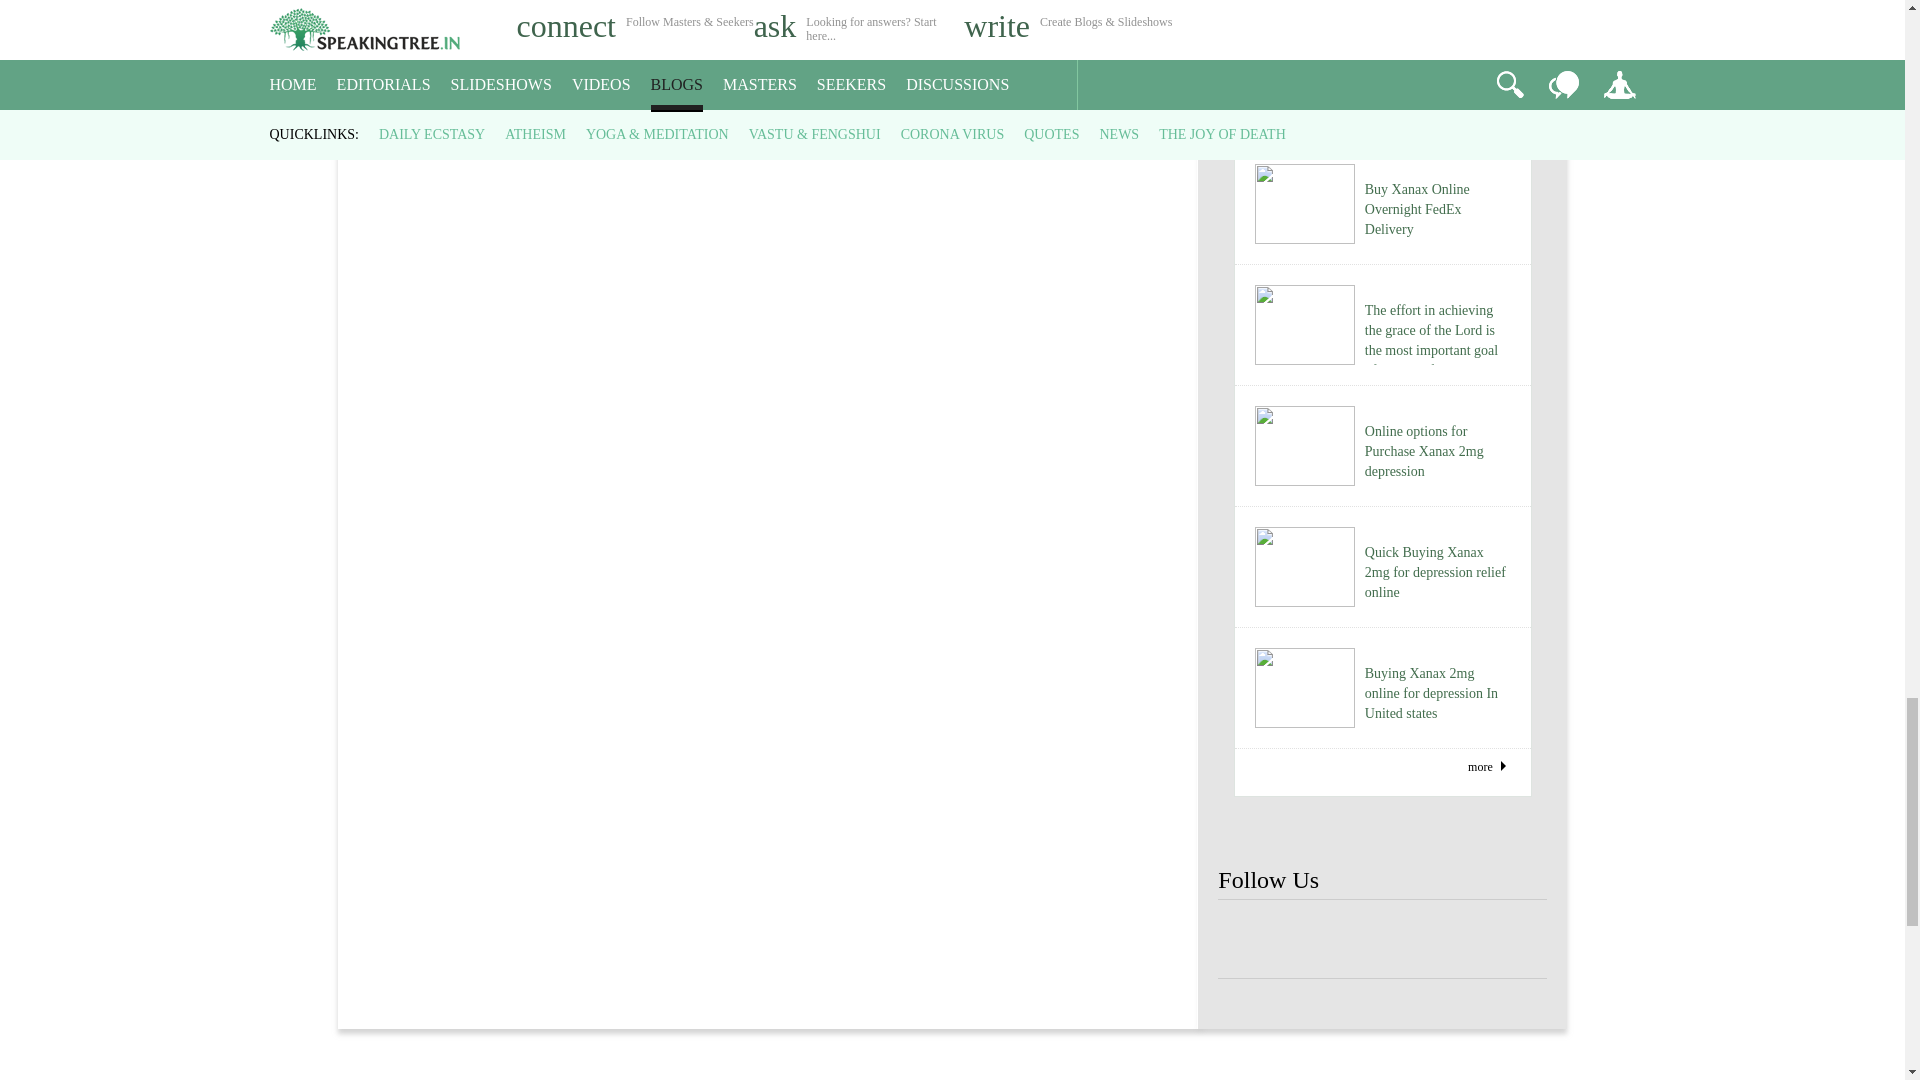 The width and height of the screenshot is (1920, 1080). What do you see at coordinates (1250, 940) in the screenshot?
I see `Speaking Tree FaceBook` at bounding box center [1250, 940].